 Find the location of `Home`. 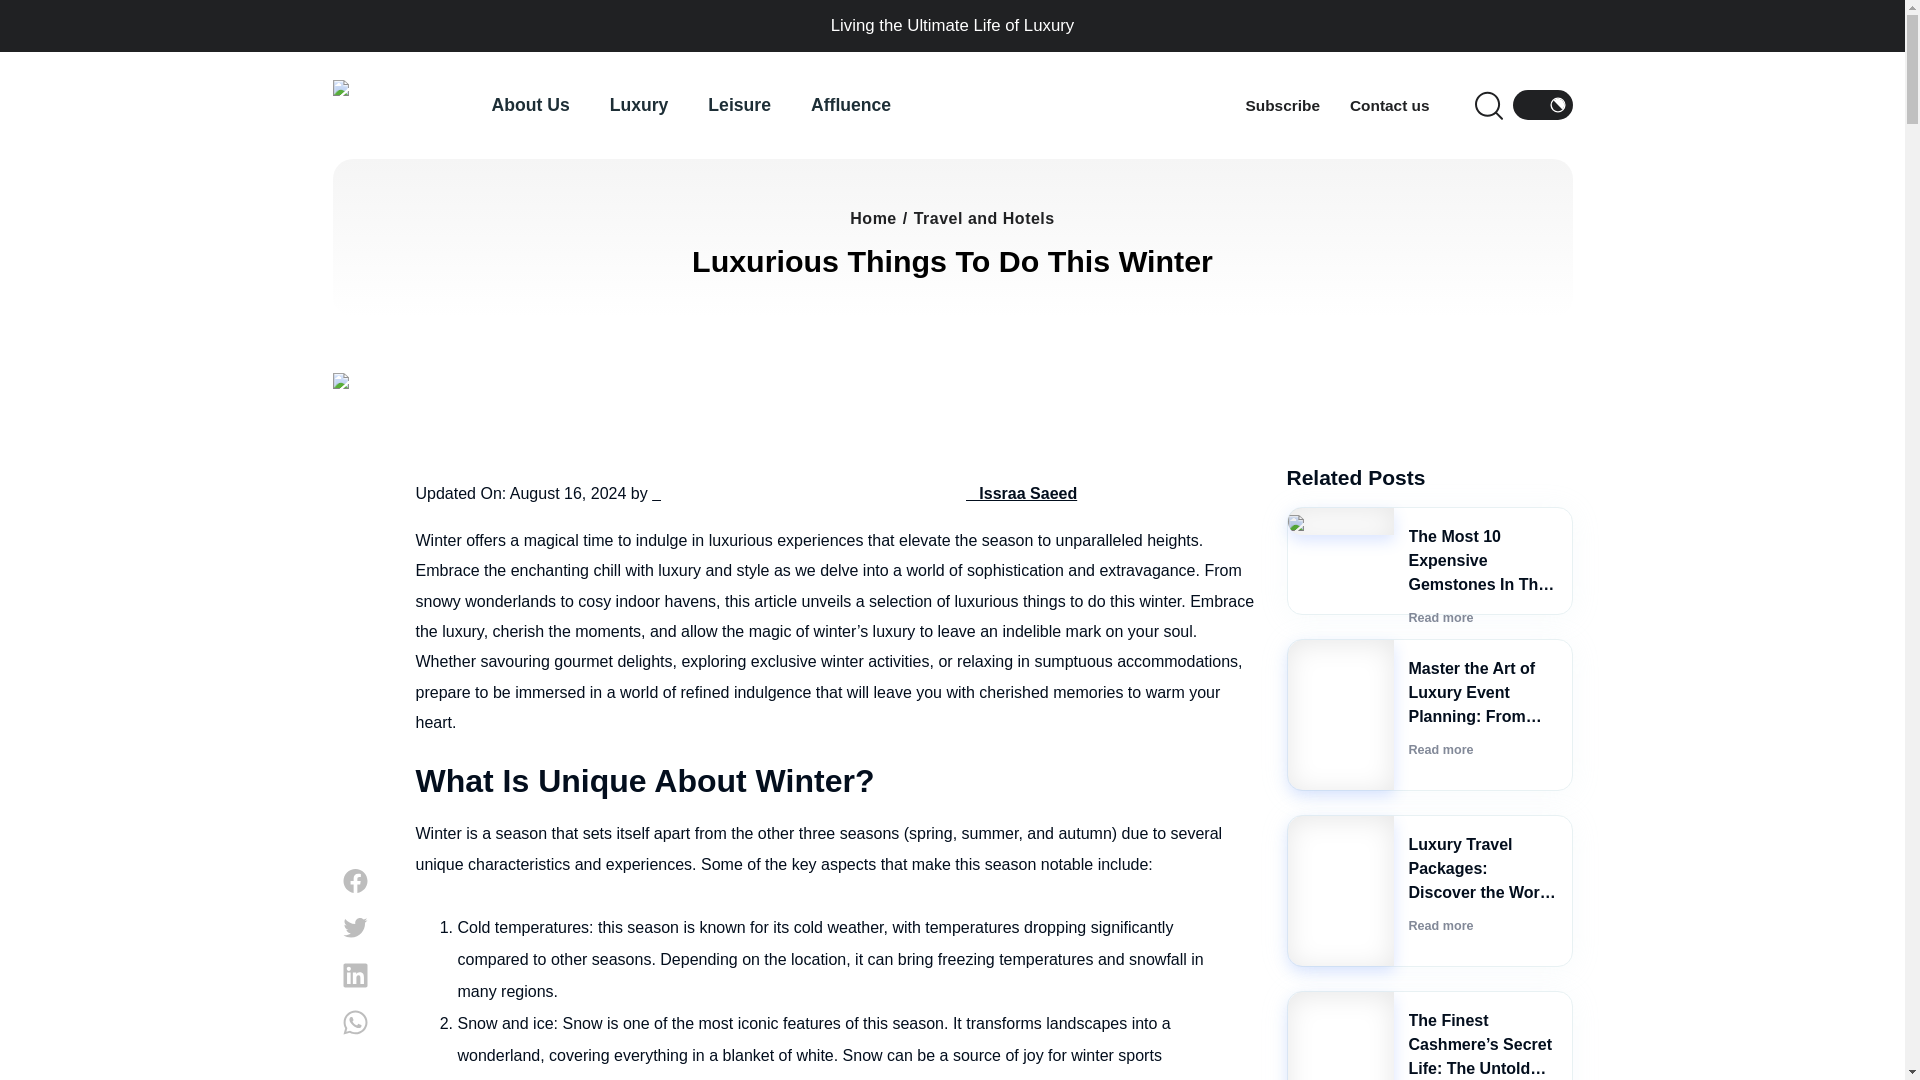

Home is located at coordinates (873, 218).